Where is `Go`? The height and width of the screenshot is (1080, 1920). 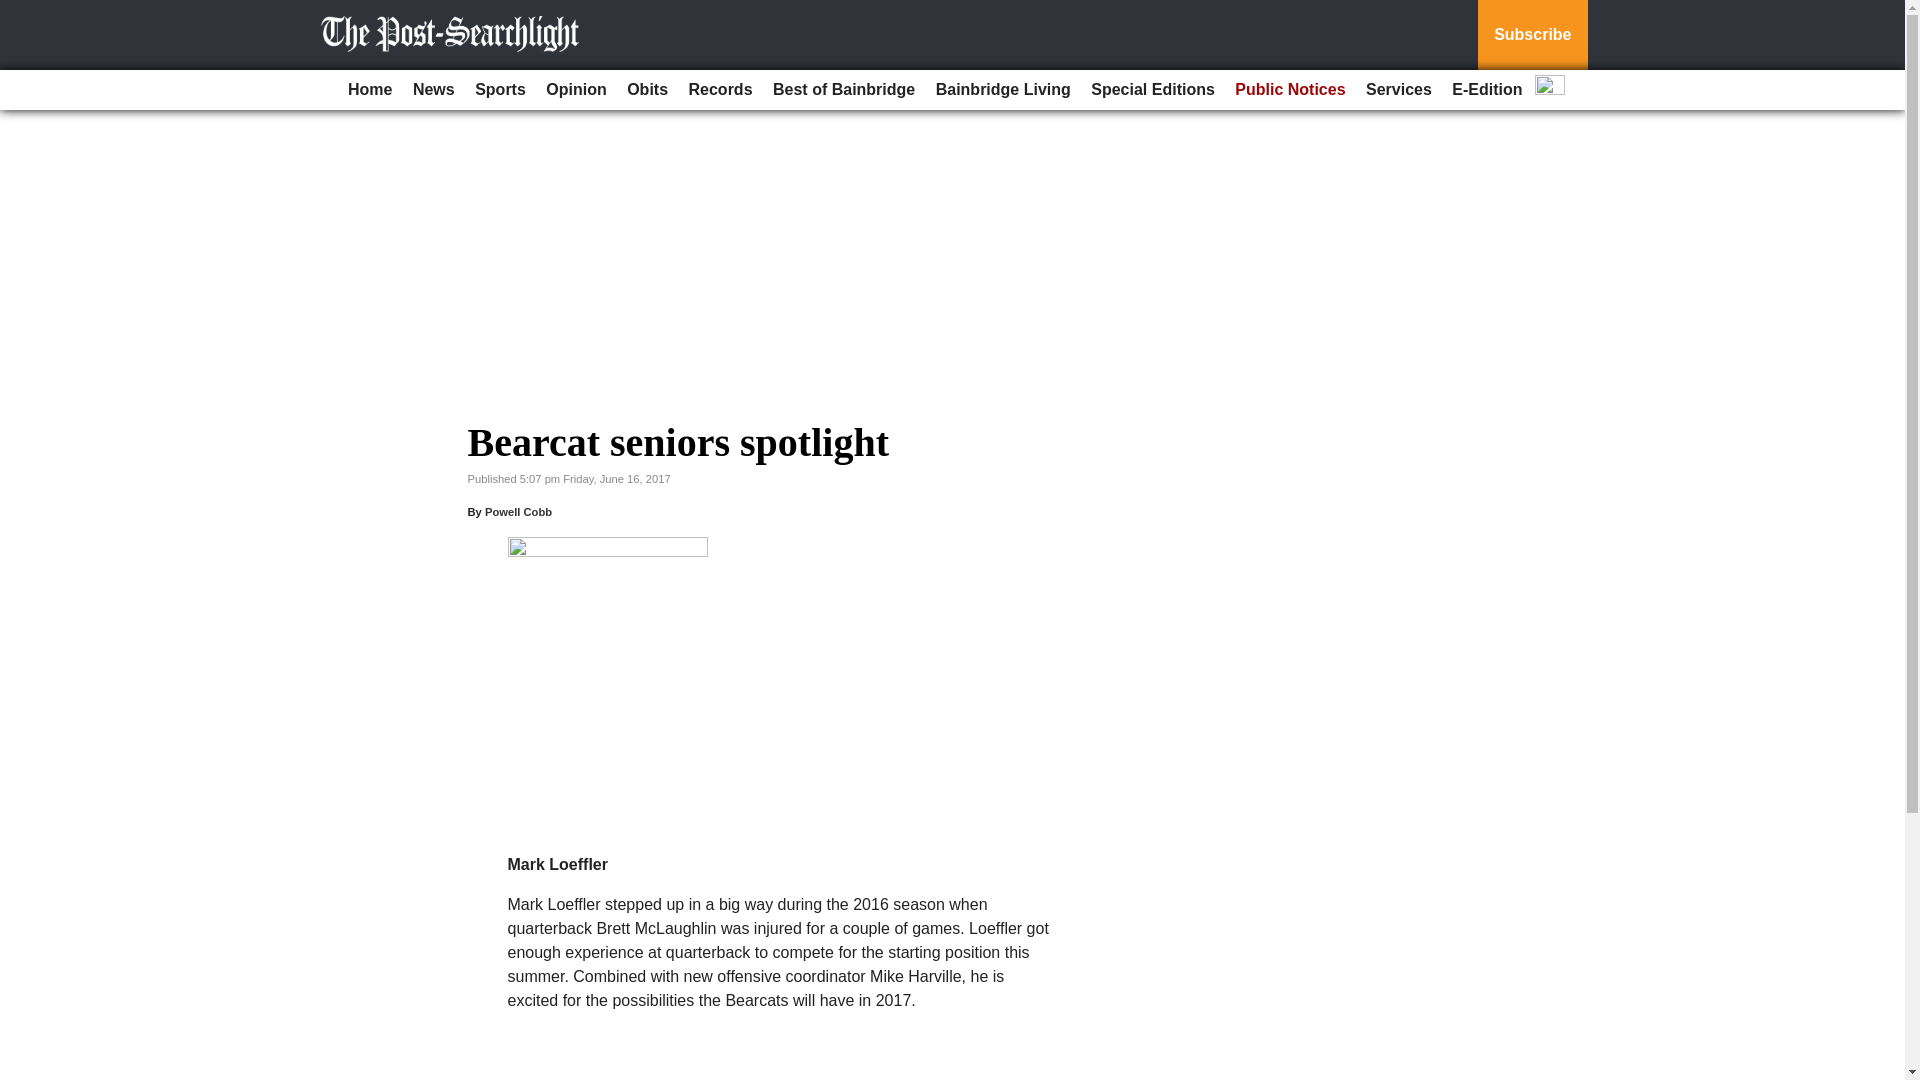 Go is located at coordinates (18, 12).